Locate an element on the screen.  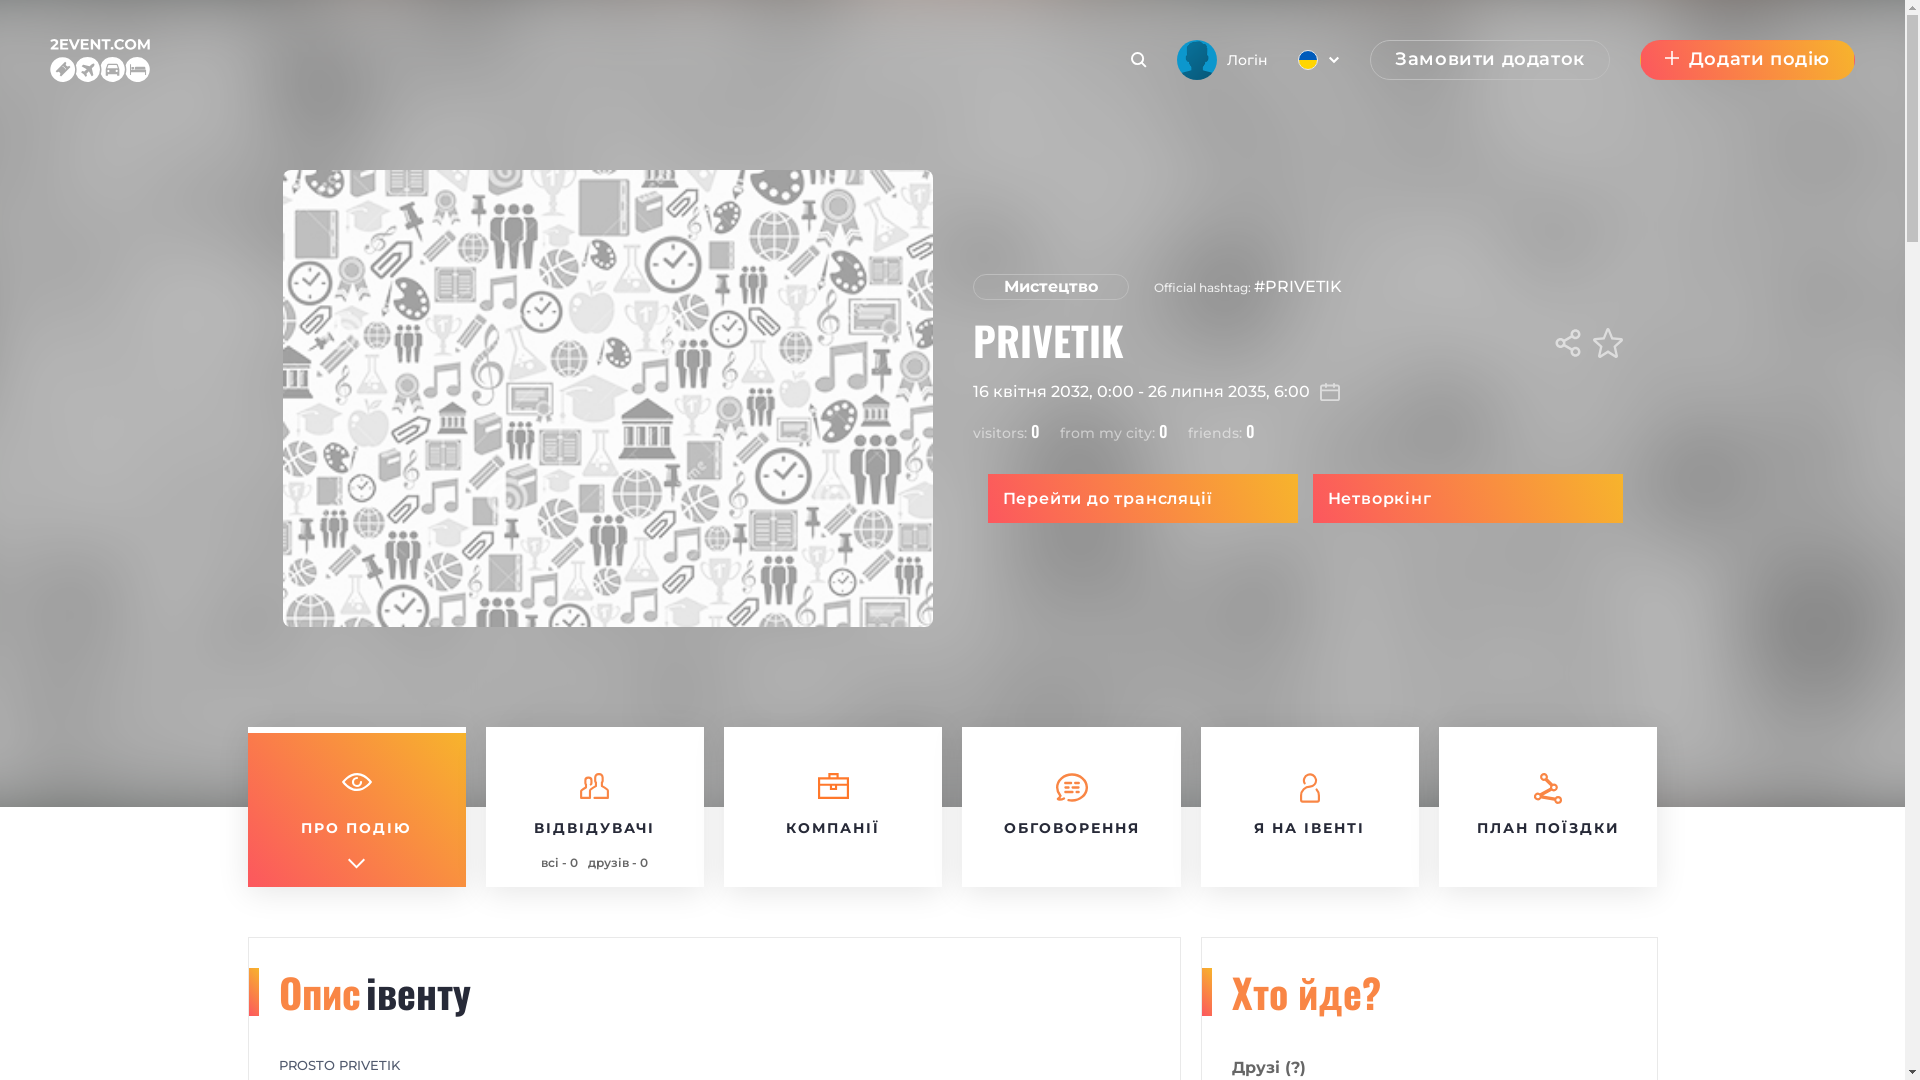
friends: 0 is located at coordinates (1222, 432).